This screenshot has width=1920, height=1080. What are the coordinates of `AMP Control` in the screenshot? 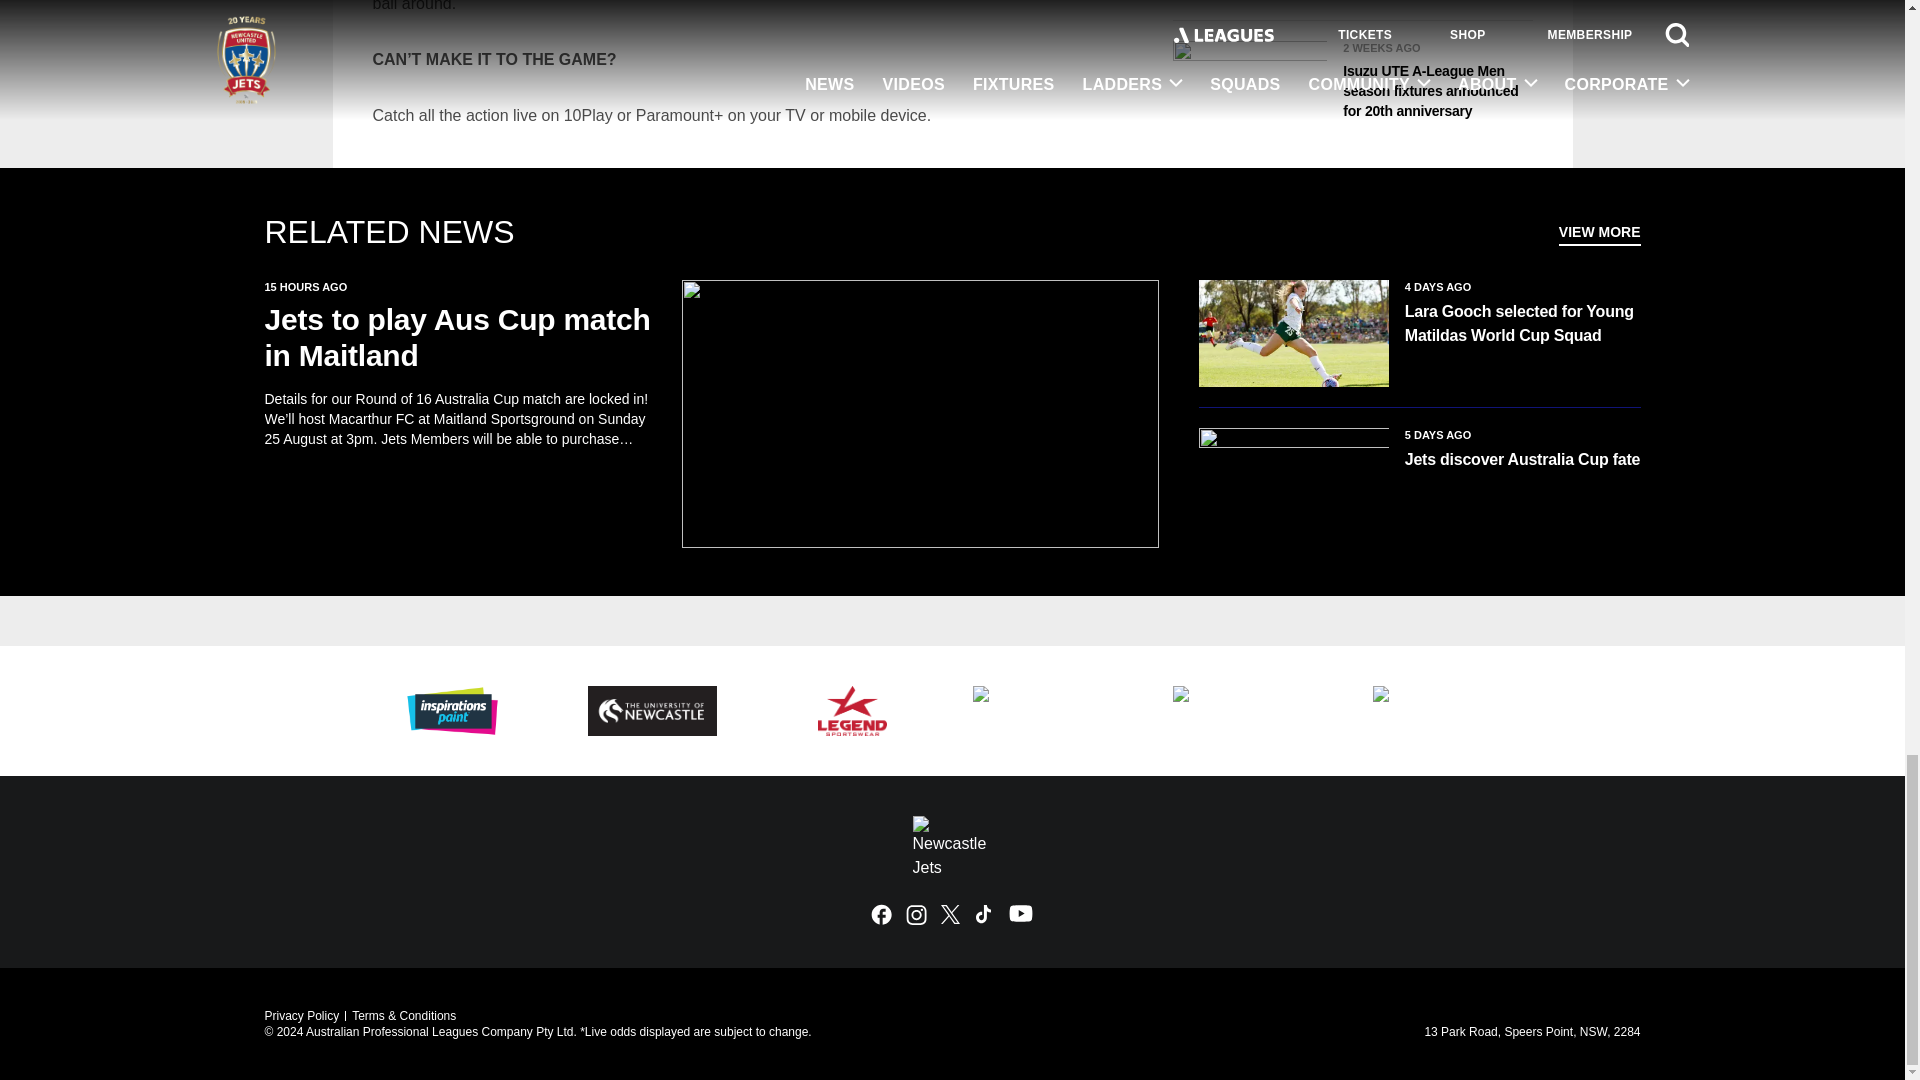 It's located at (1052, 710).